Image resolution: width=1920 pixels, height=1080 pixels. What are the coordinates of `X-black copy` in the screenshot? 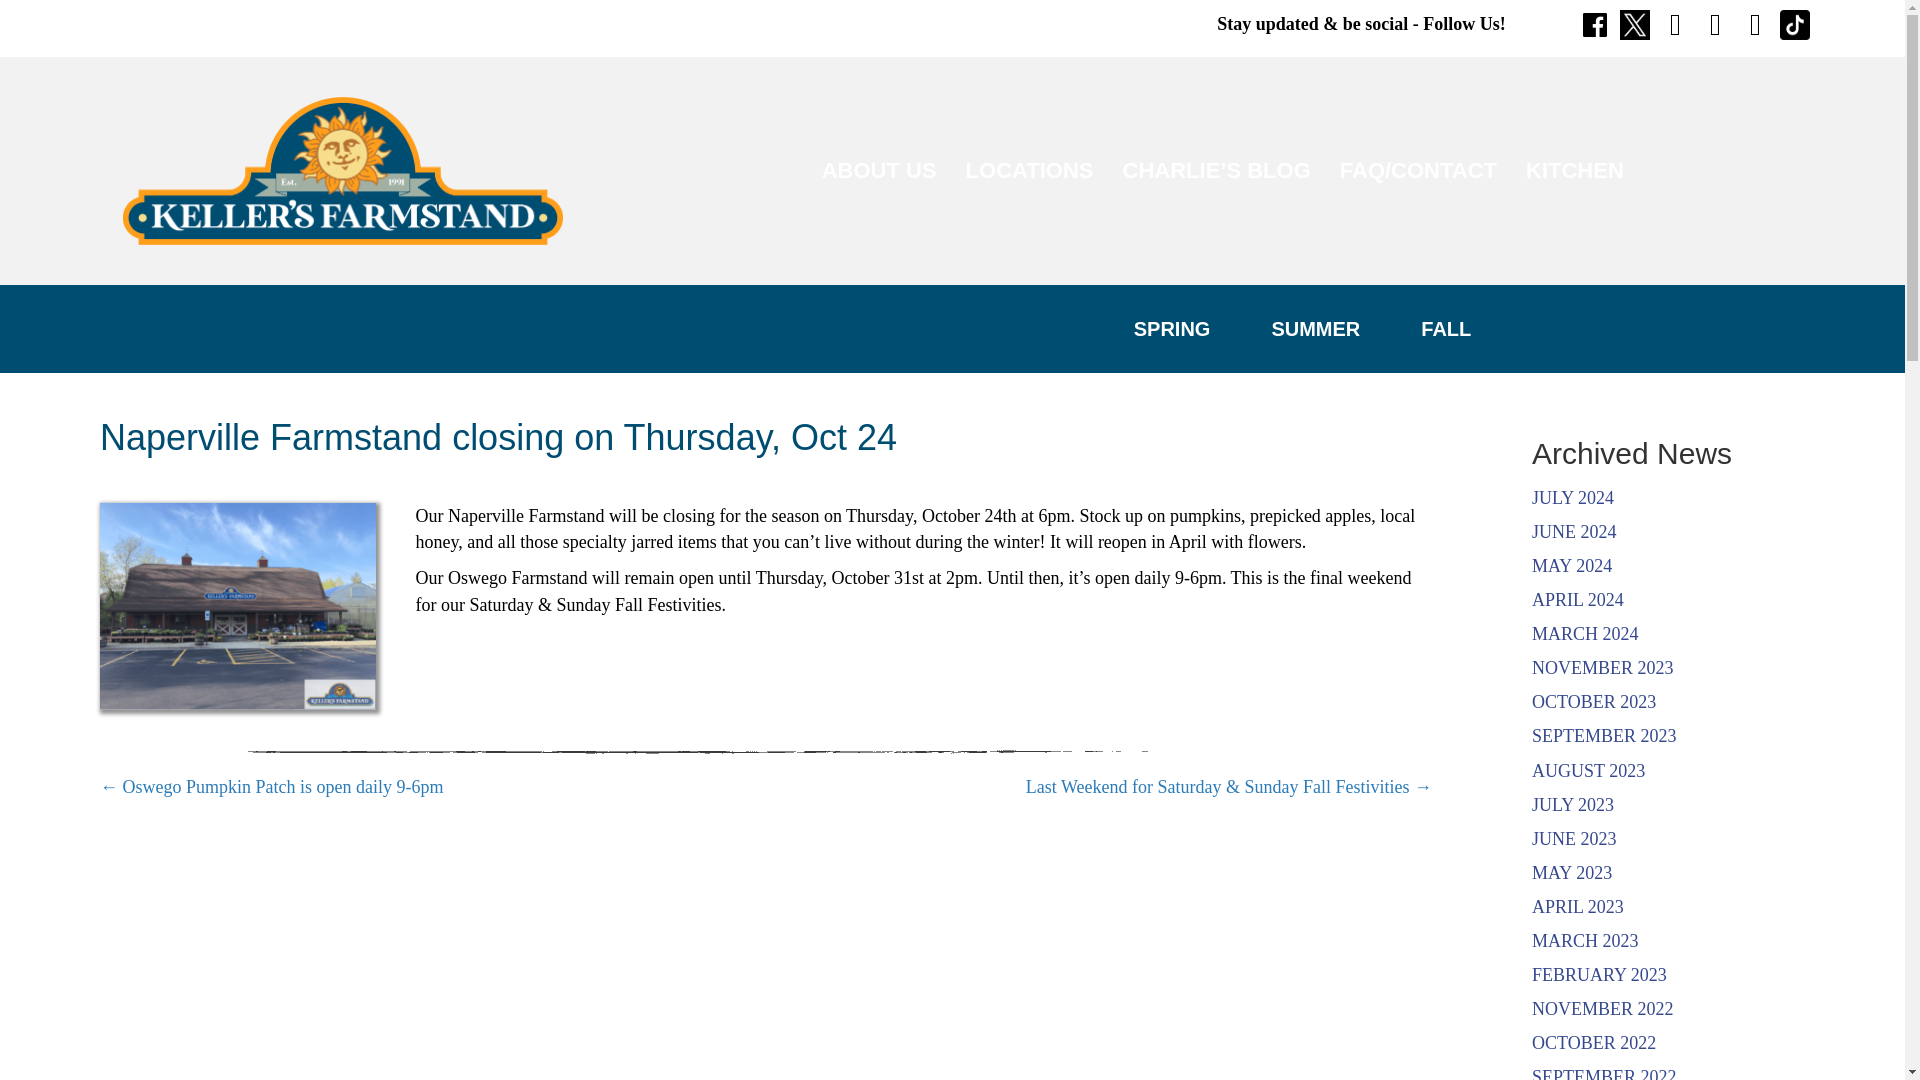 It's located at (1634, 24).